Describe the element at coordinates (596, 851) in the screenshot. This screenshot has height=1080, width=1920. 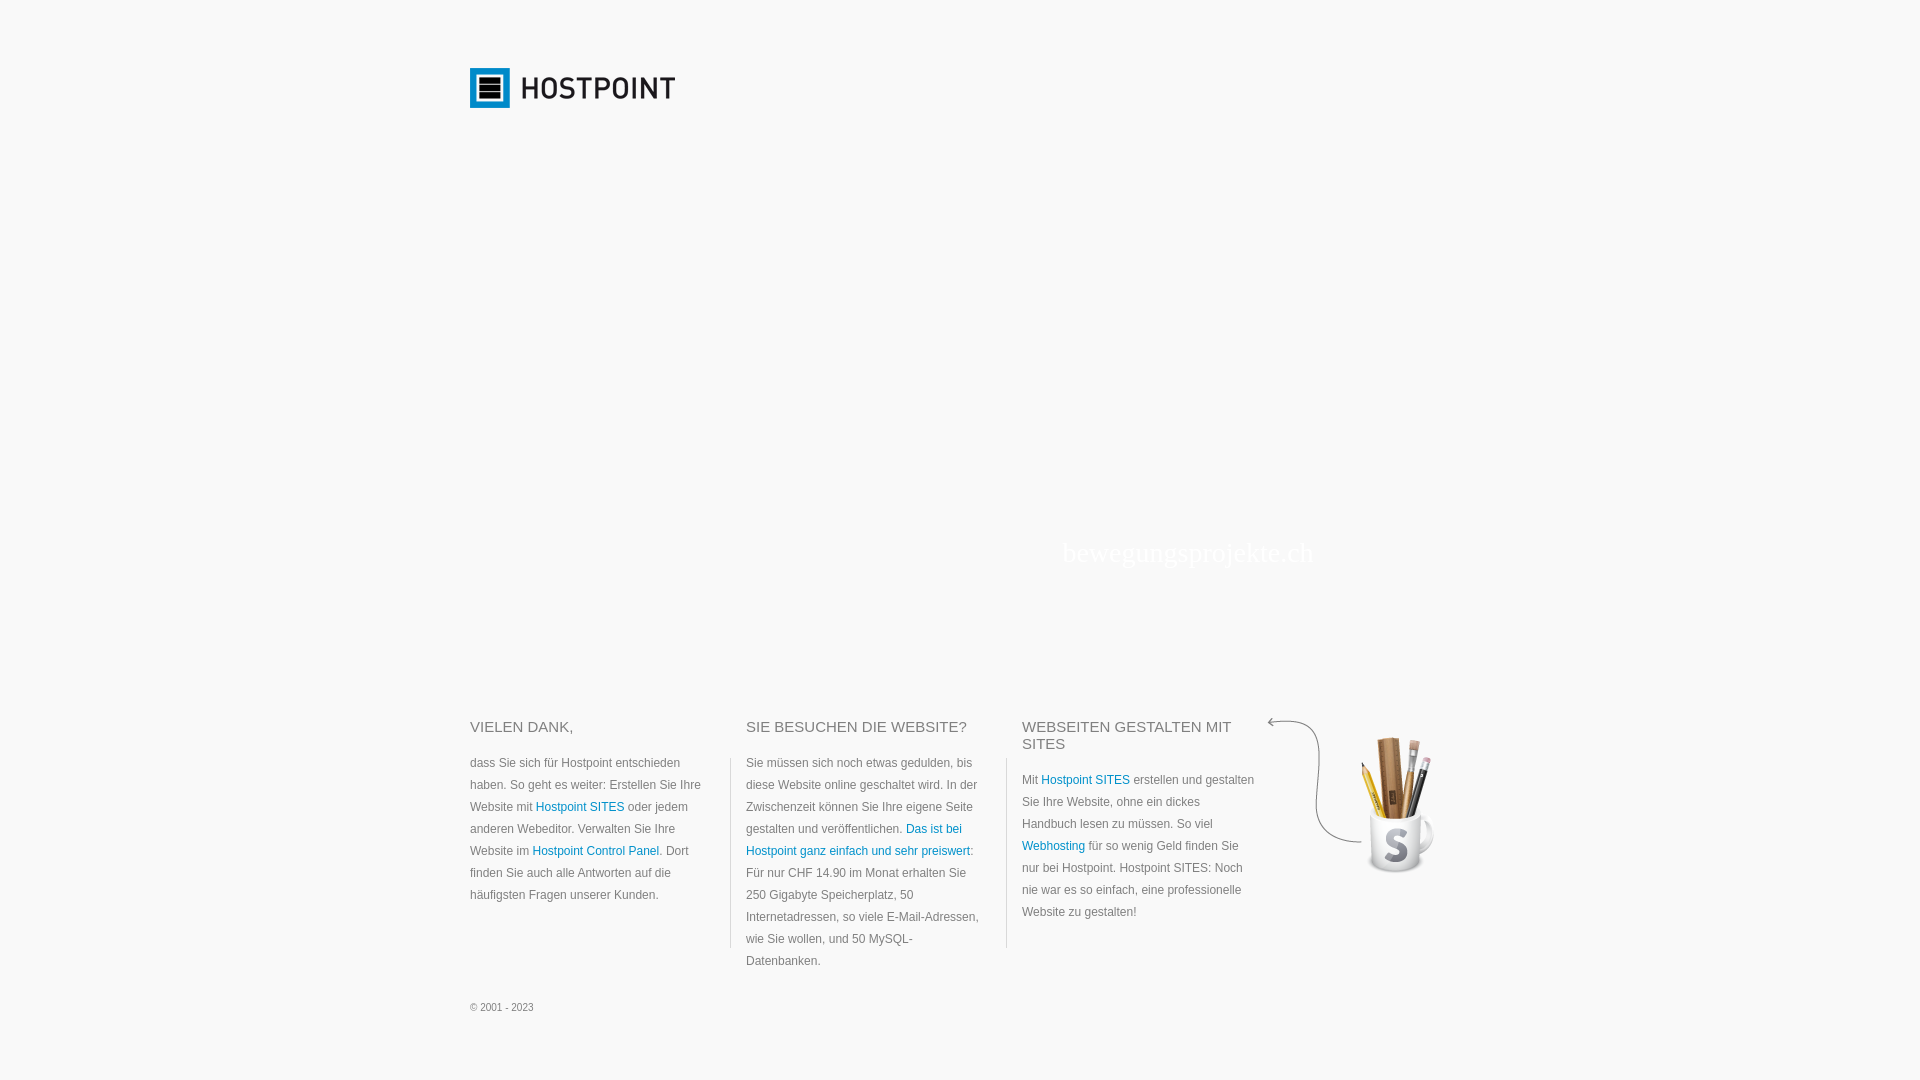
I see `Hostpoint Control Panel` at that location.